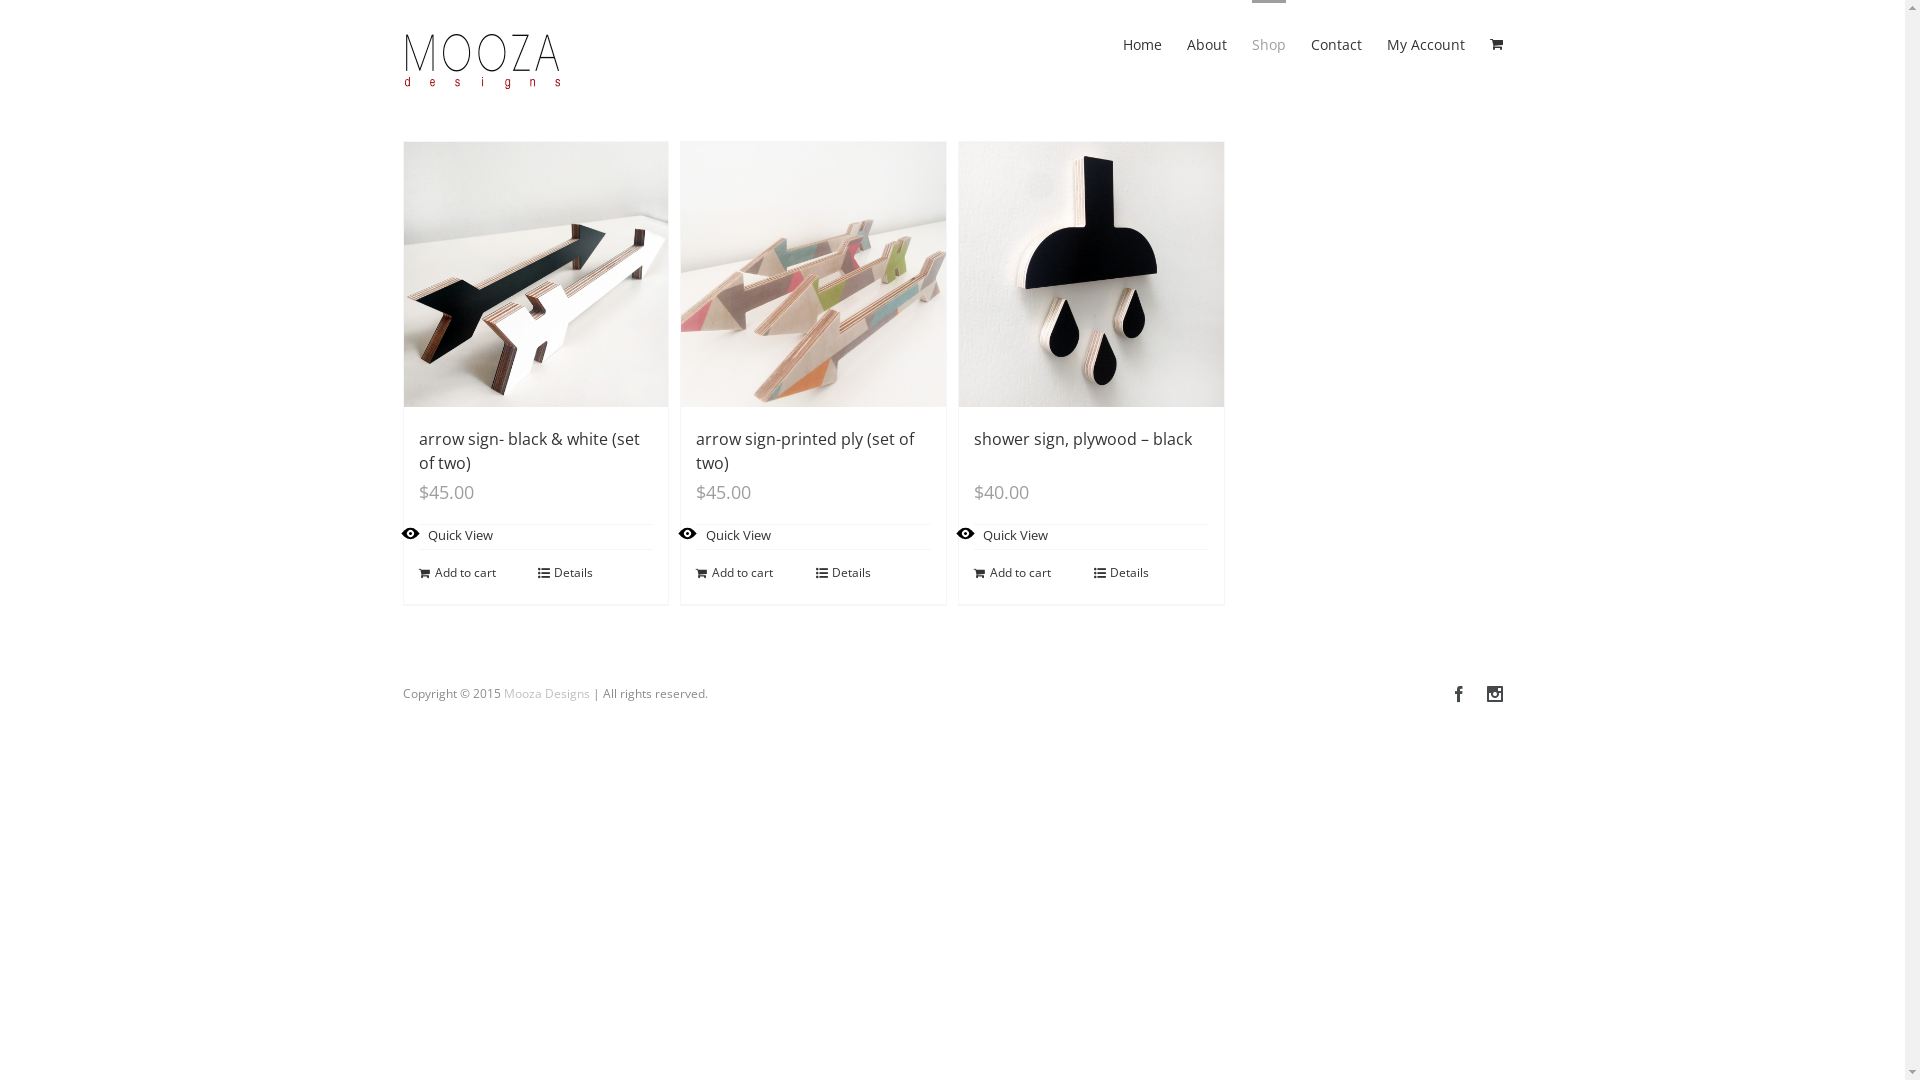  What do you see at coordinates (1425, 43) in the screenshot?
I see `My Account` at bounding box center [1425, 43].